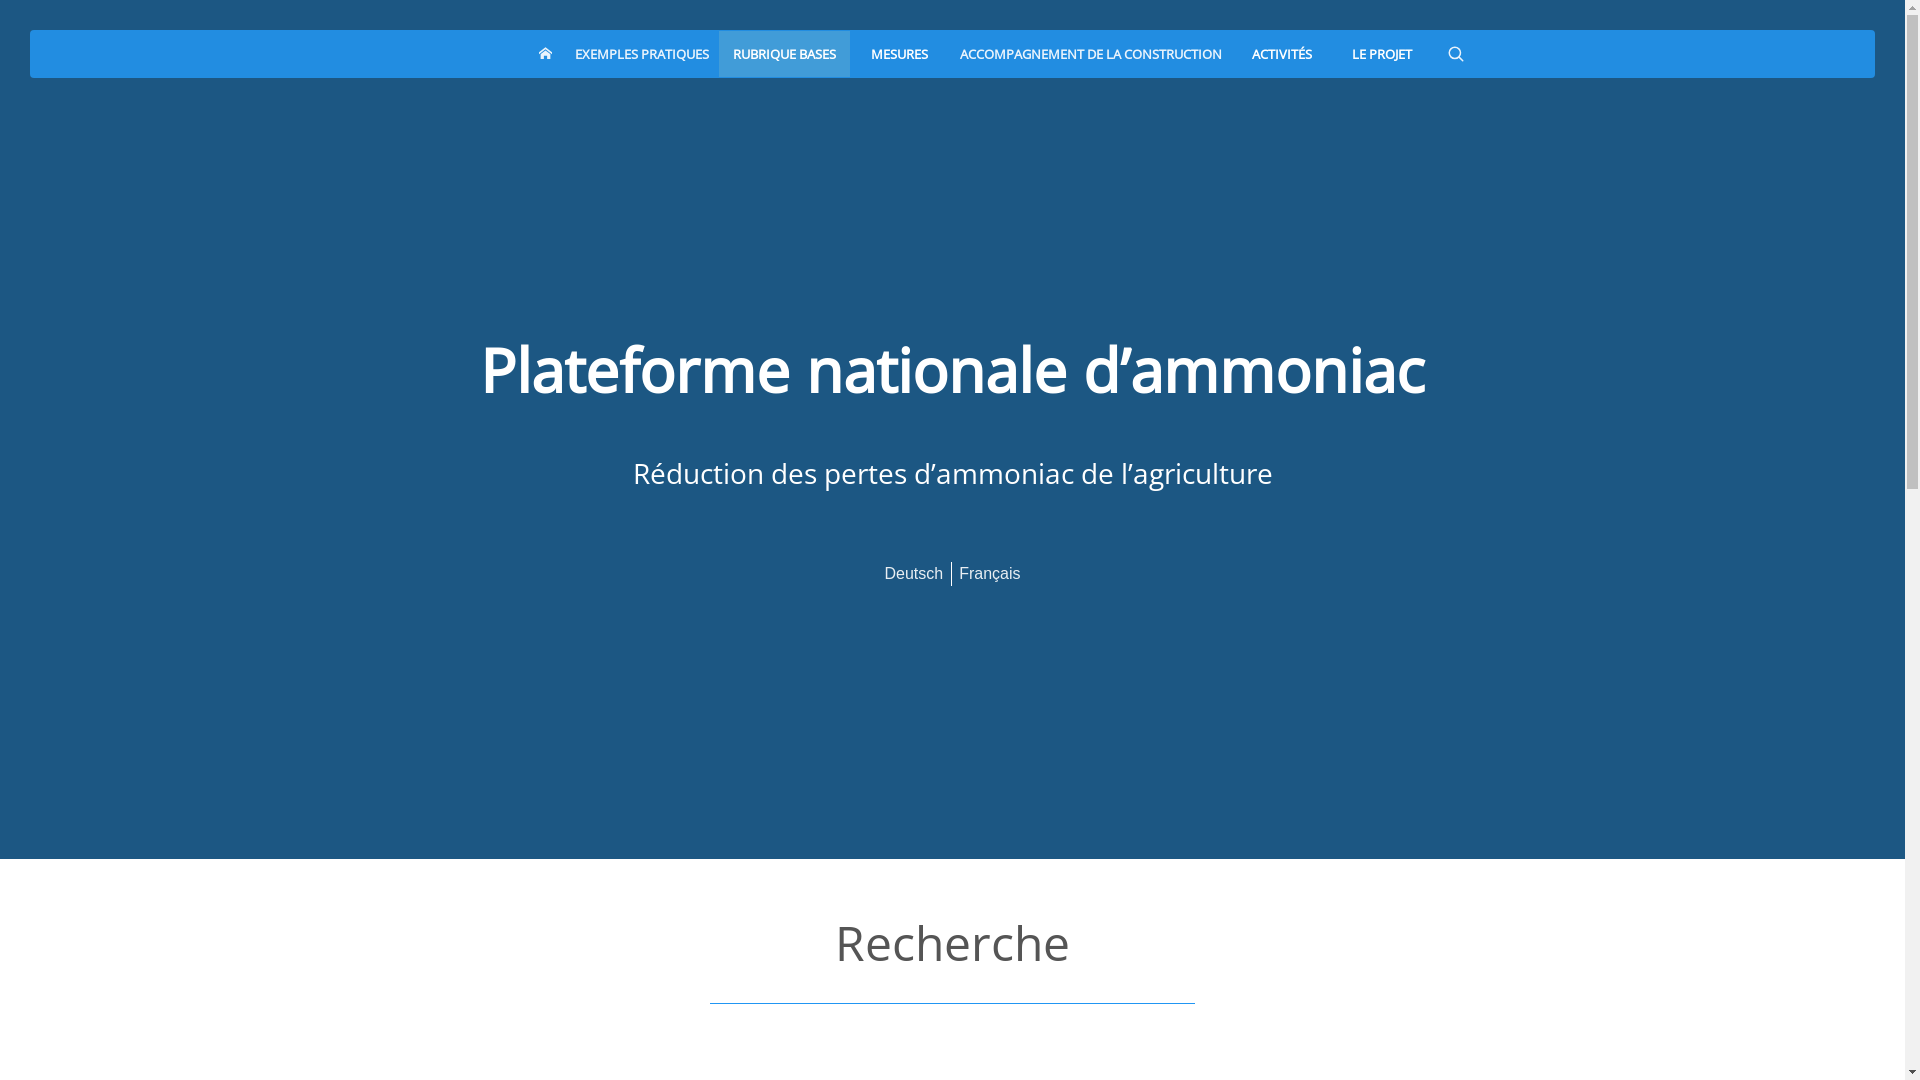 Image resolution: width=1920 pixels, height=1080 pixels. What do you see at coordinates (1091, 54) in the screenshot?
I see `ACCOMPAGNEMENT DE LA CONSTRUCTION` at bounding box center [1091, 54].